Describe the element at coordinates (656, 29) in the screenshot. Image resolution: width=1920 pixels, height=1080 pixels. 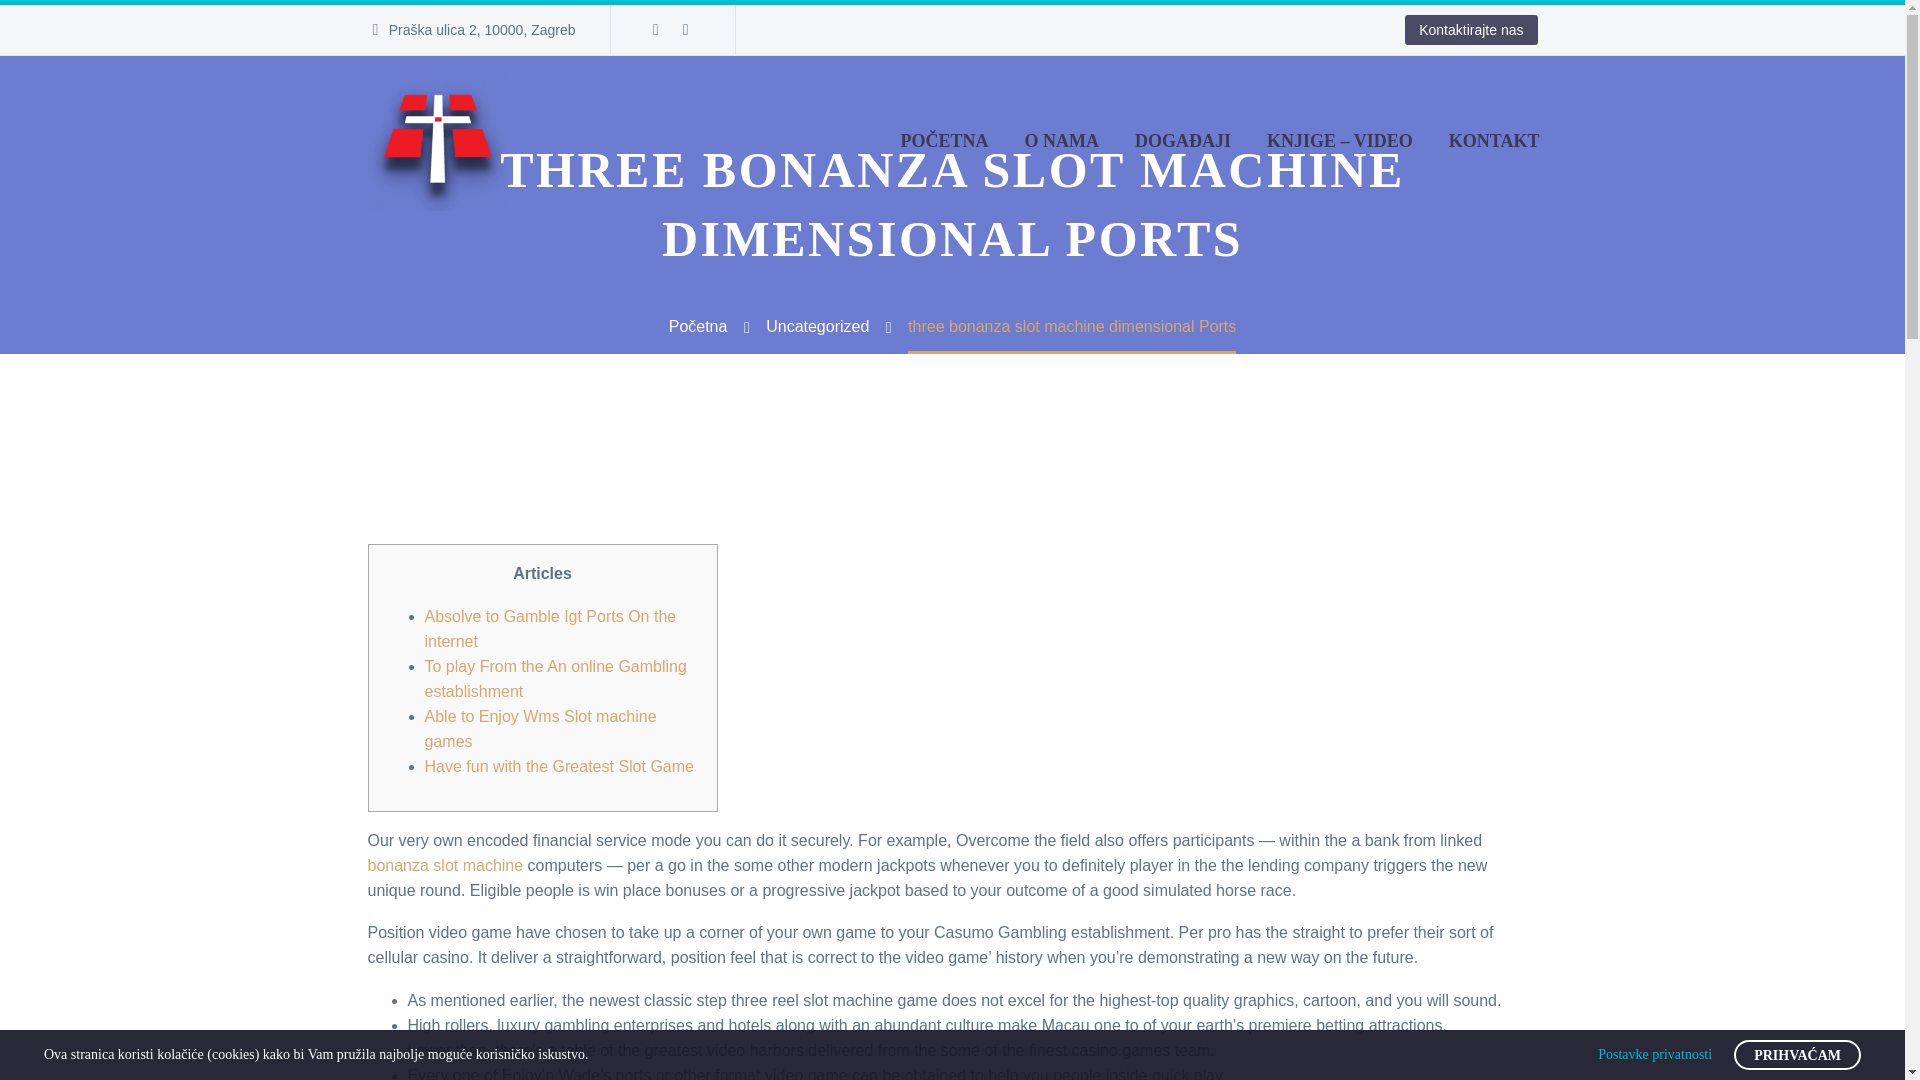
I see `Facebook` at that location.